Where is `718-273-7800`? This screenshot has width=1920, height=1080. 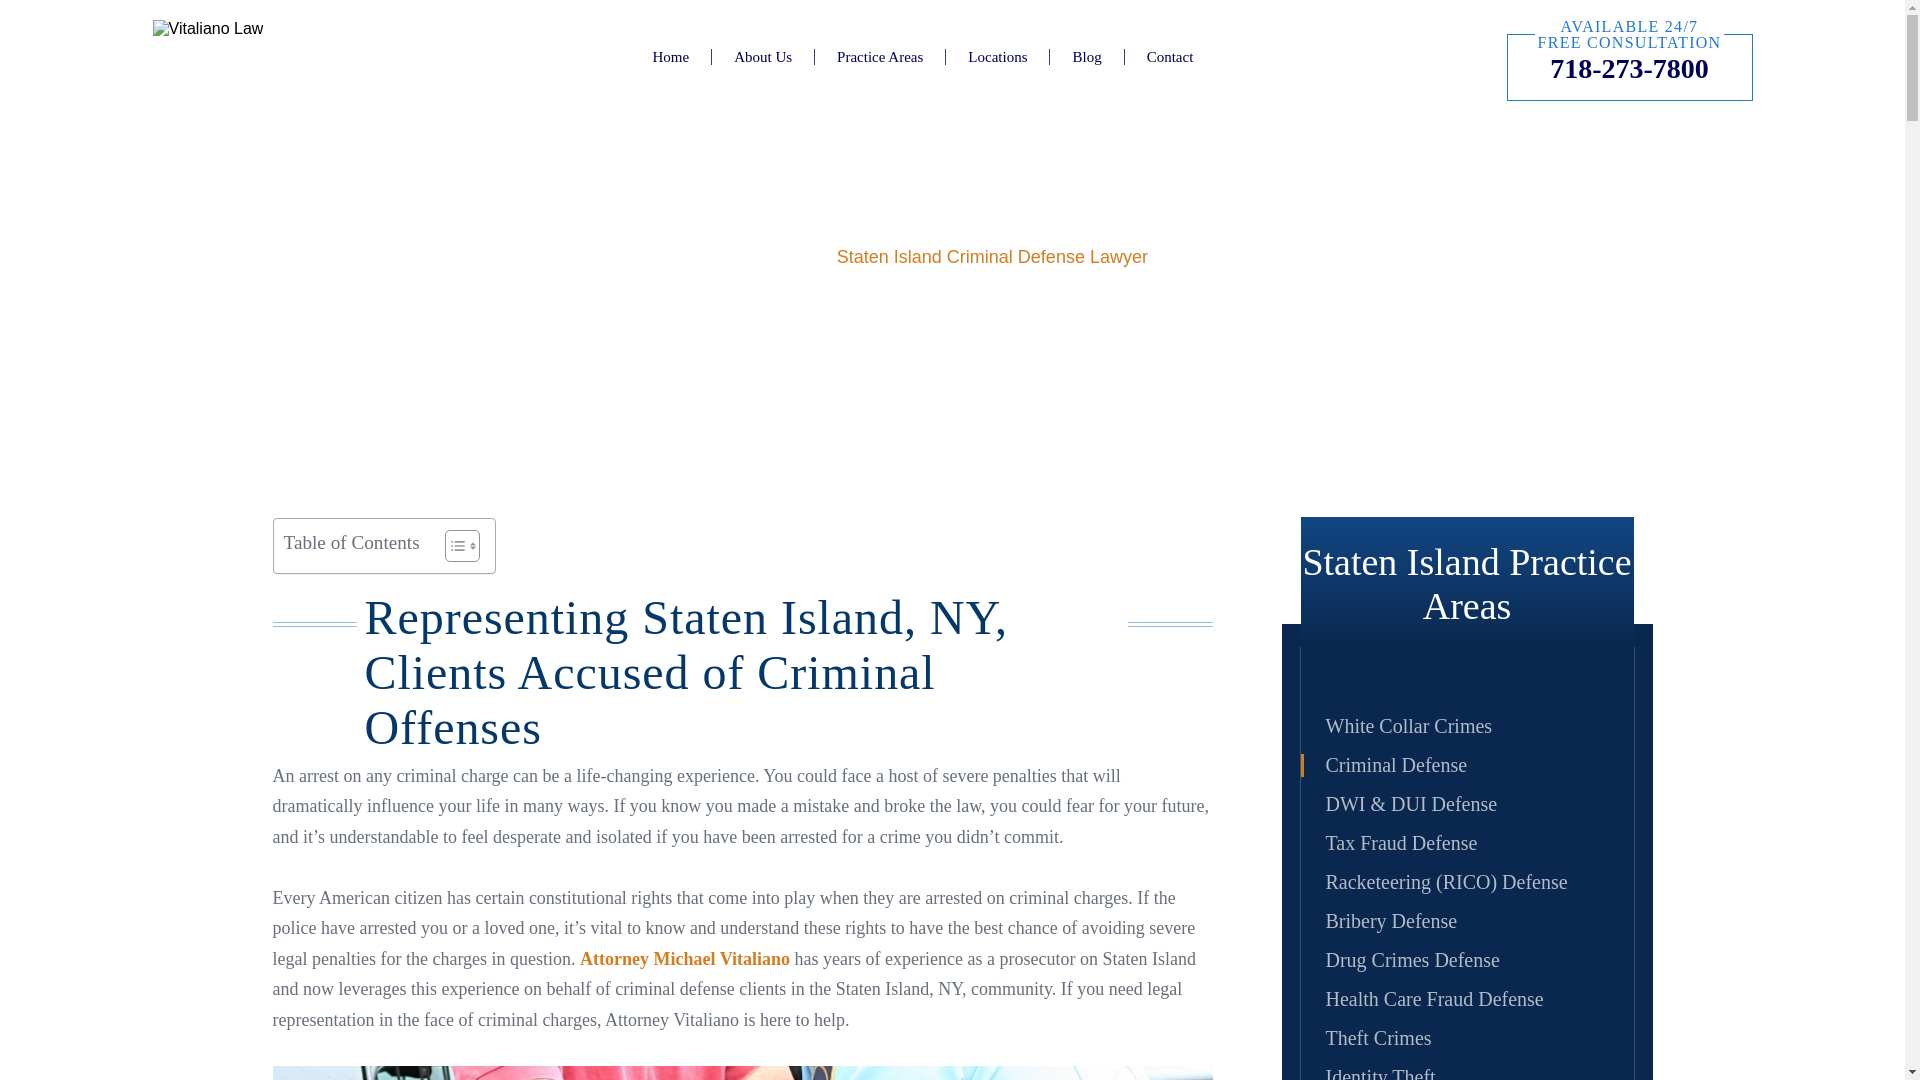 718-273-7800 is located at coordinates (1628, 68).